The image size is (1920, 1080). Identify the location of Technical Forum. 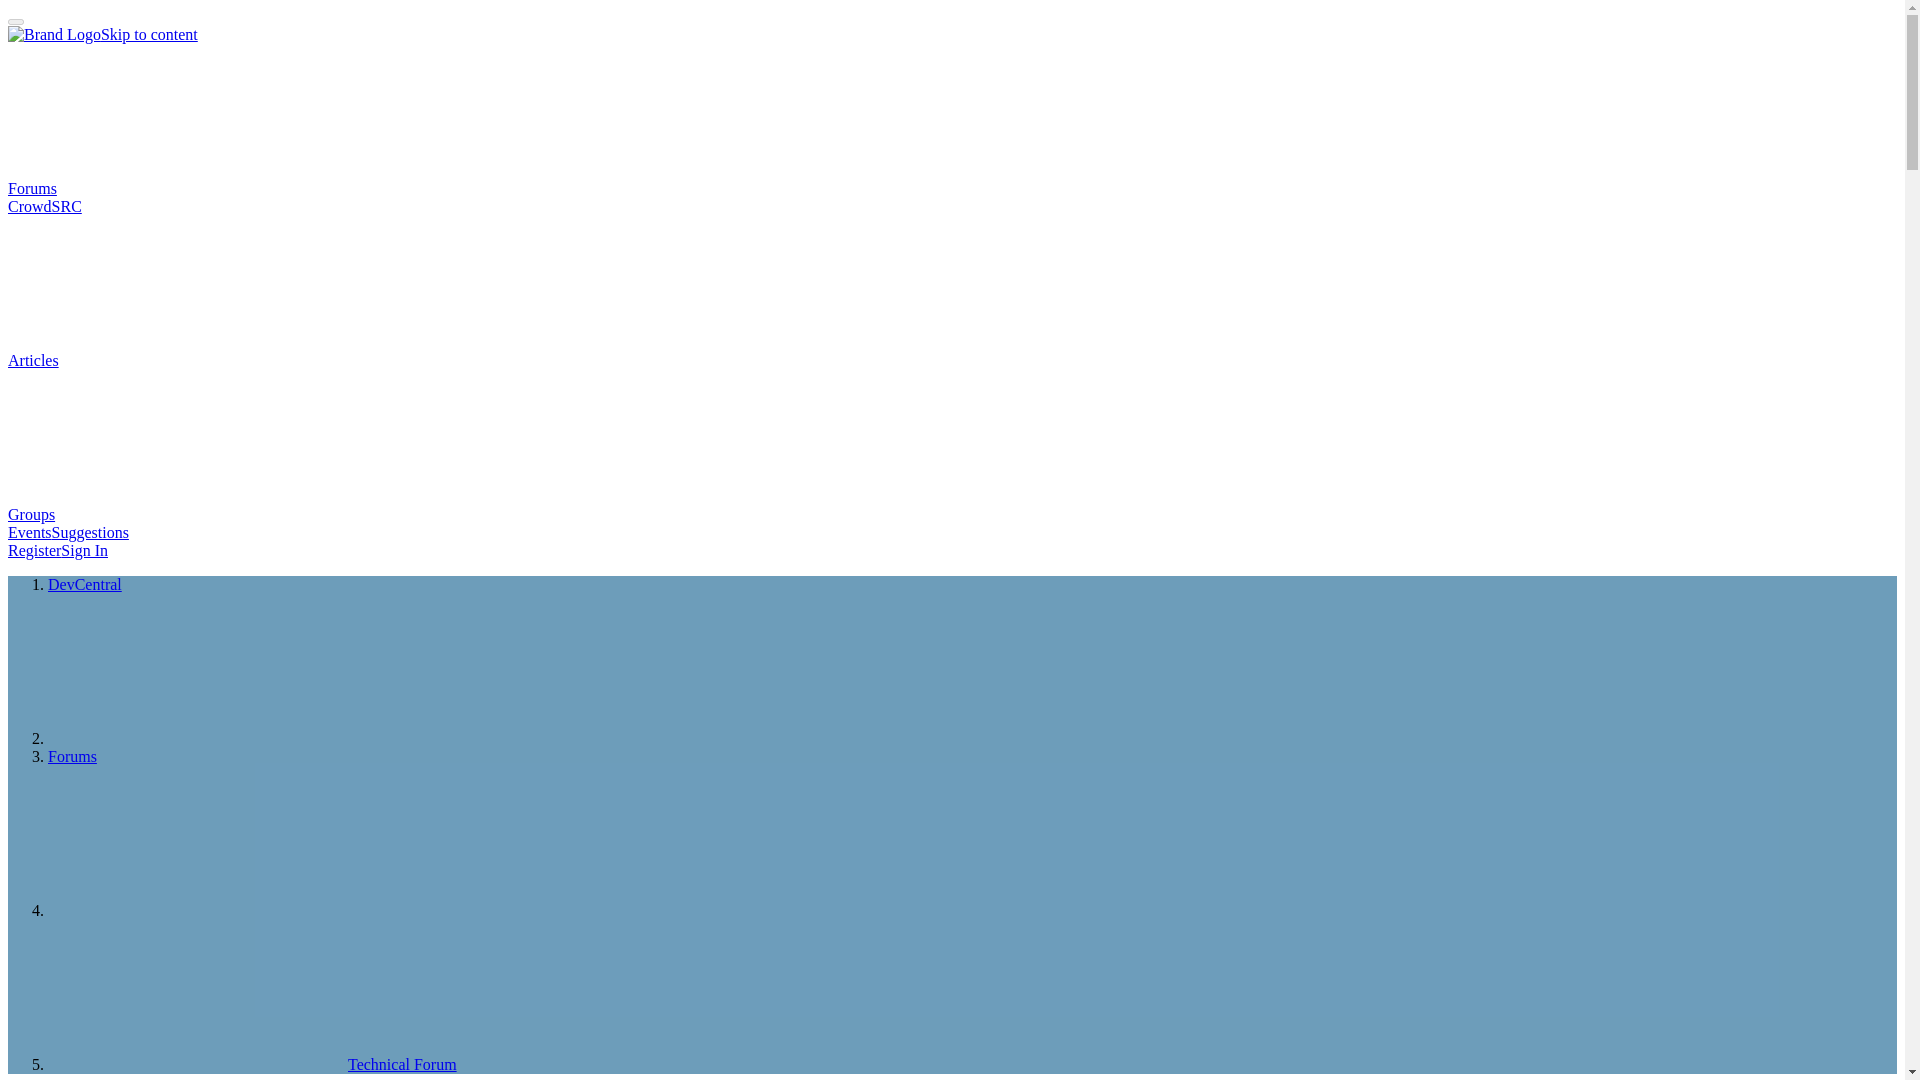
(252, 1064).